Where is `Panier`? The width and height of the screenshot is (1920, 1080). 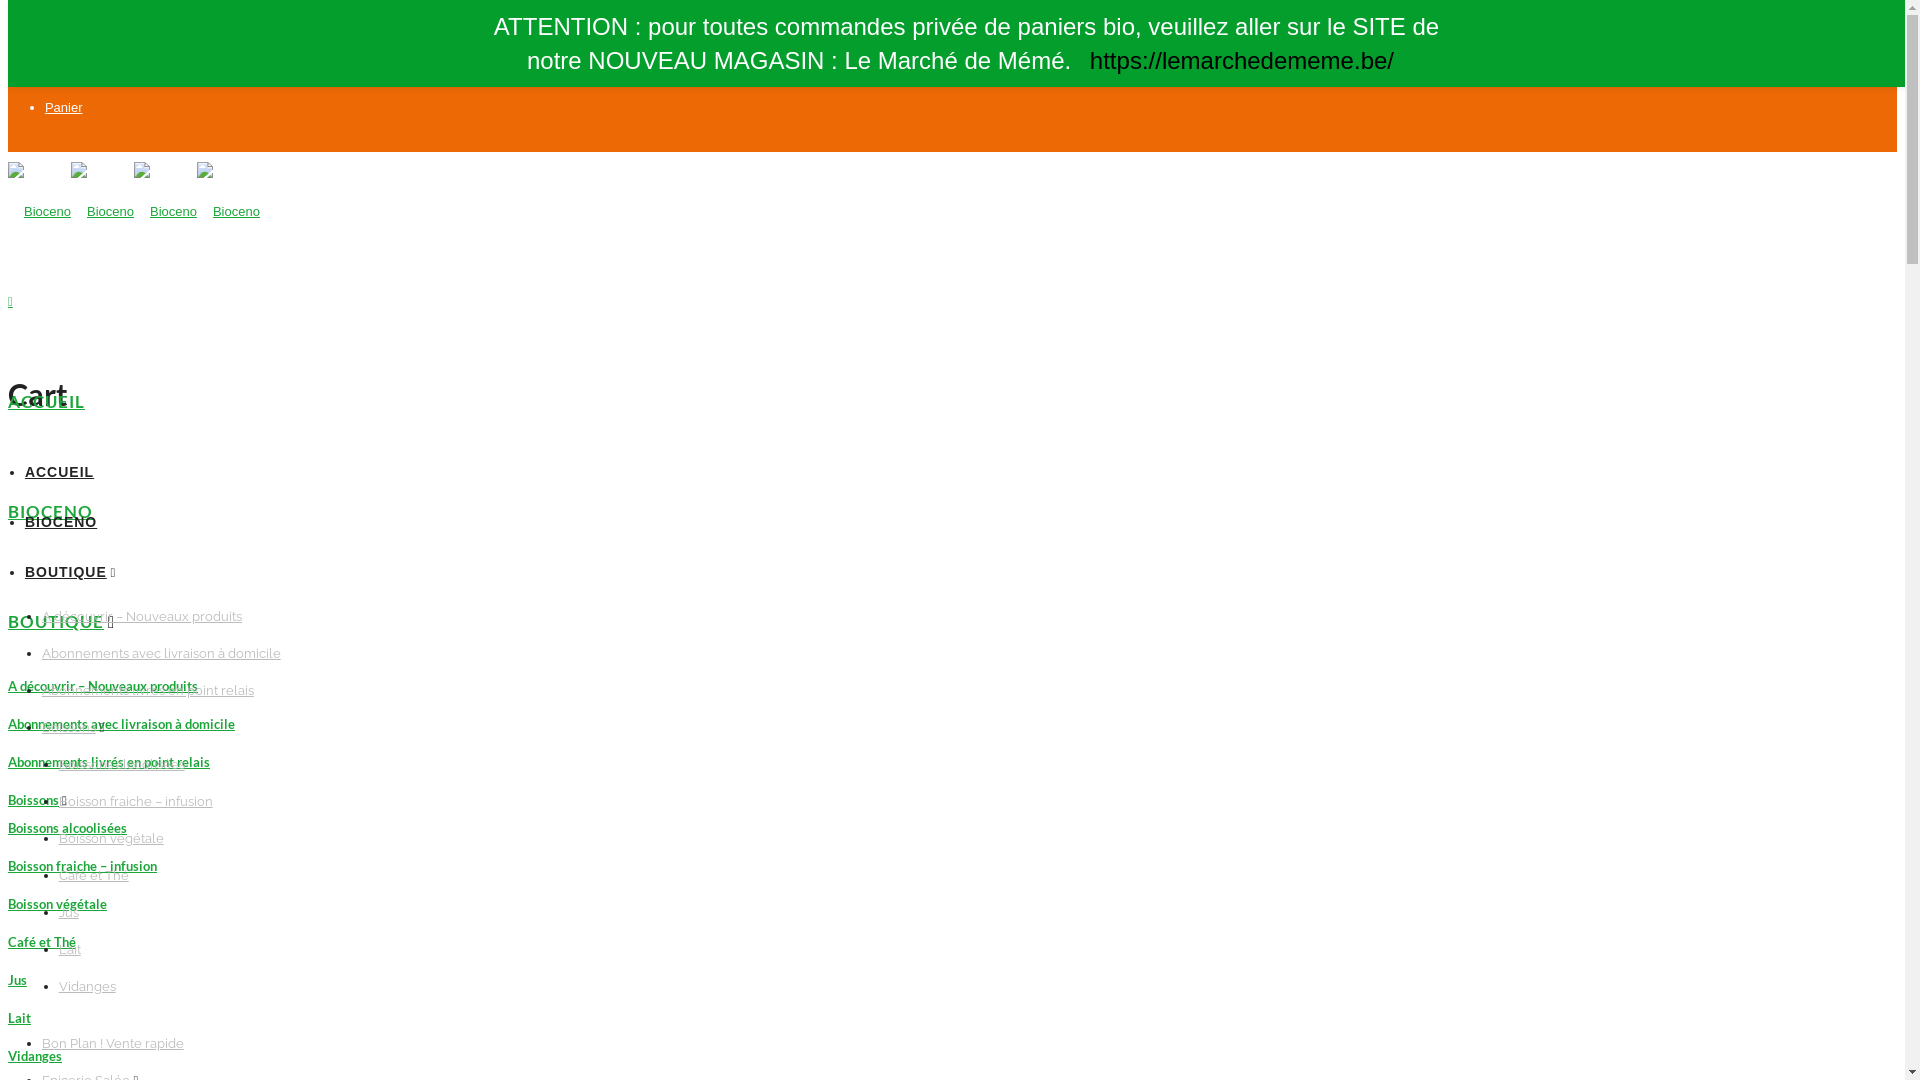
Panier is located at coordinates (64, 108).